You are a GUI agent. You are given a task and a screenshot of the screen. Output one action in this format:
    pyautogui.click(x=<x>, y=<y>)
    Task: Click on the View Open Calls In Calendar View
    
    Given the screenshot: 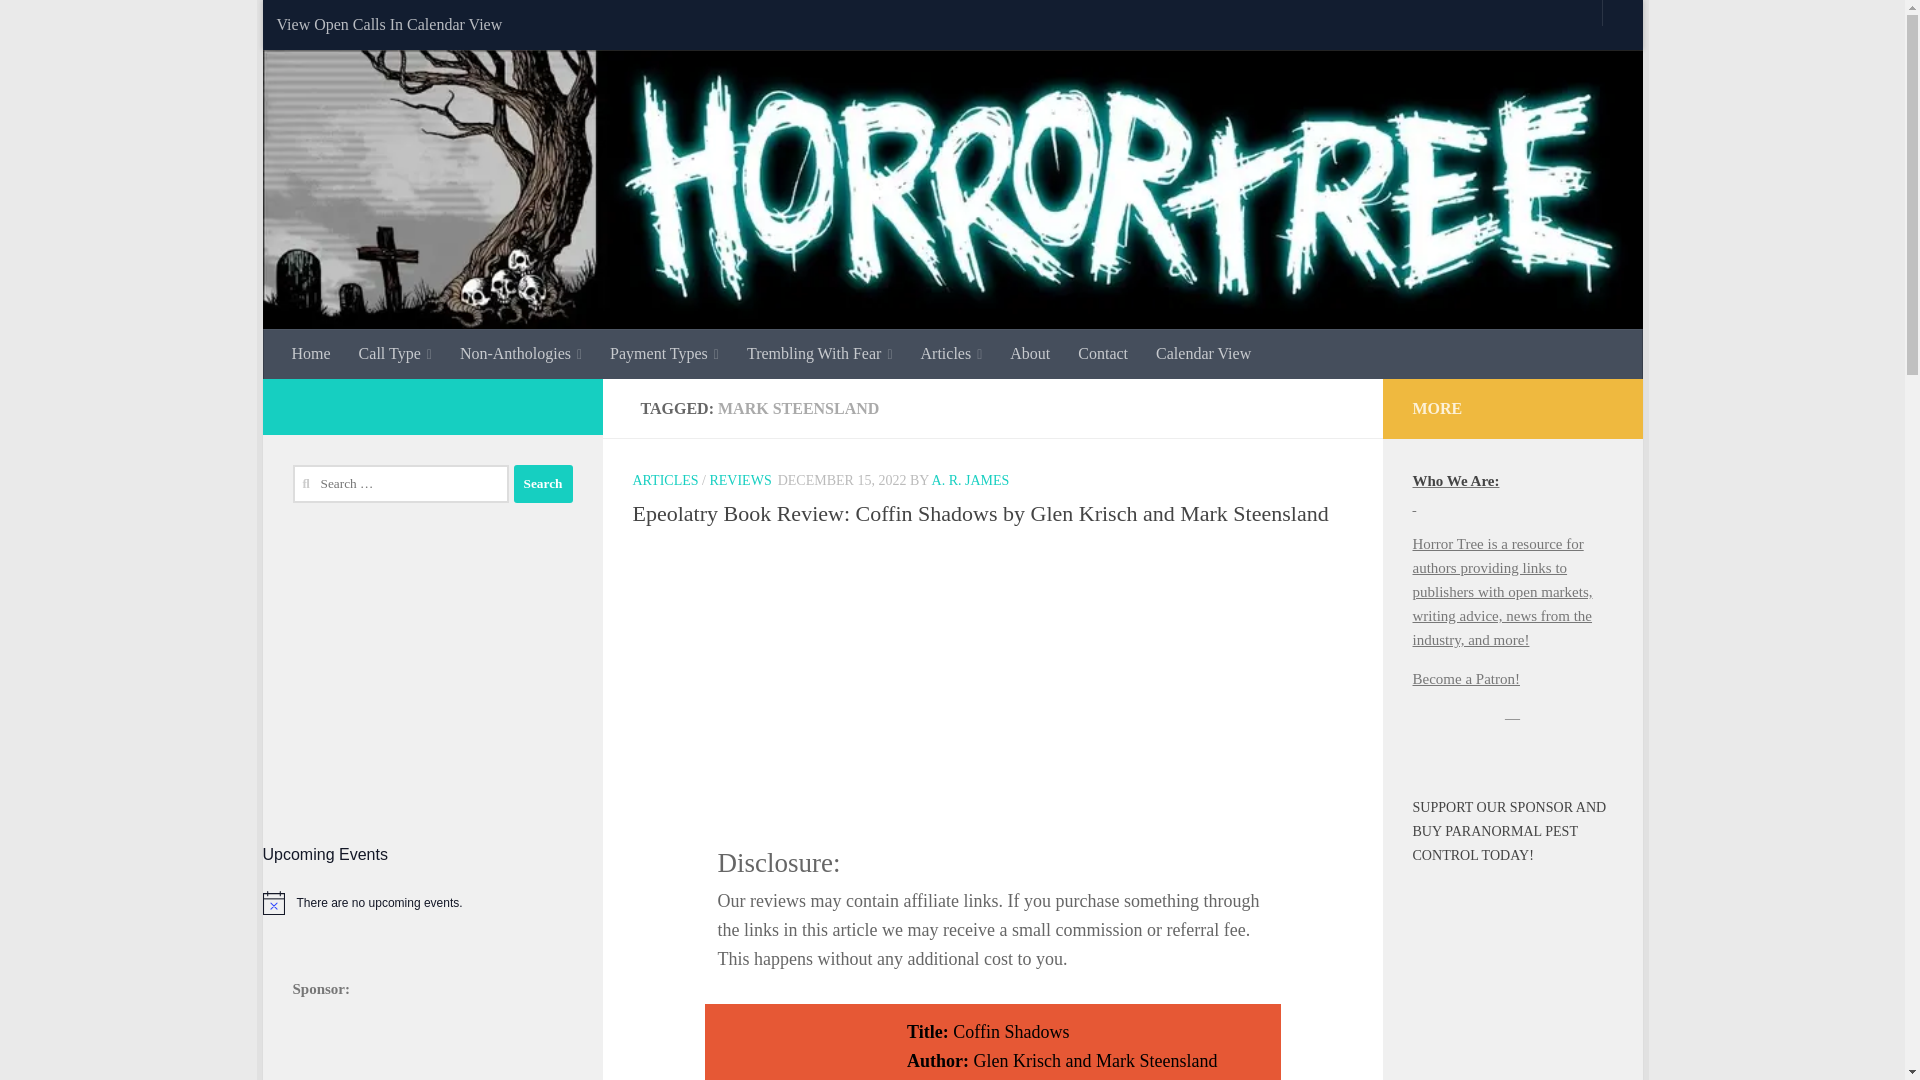 What is the action you would take?
    pyautogui.click(x=388, y=24)
    